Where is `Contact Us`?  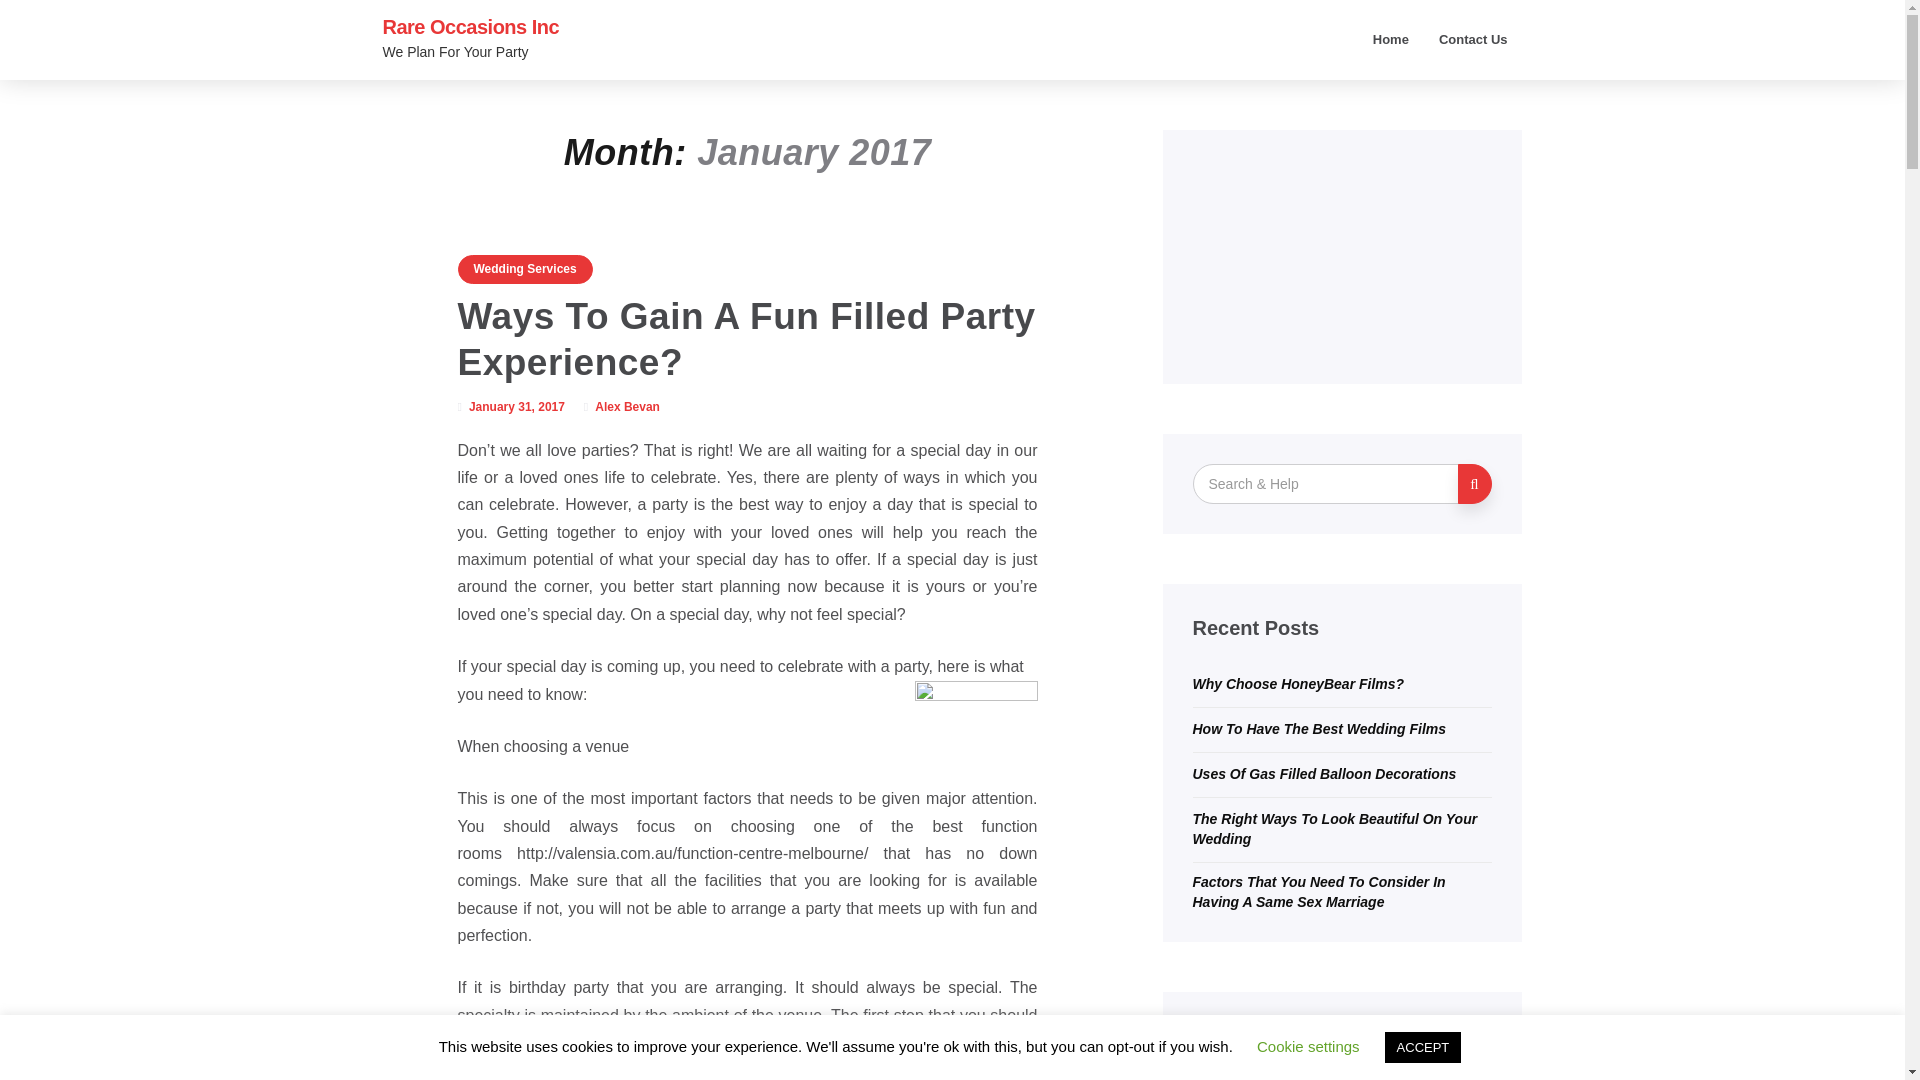 Contact Us is located at coordinates (1473, 40).